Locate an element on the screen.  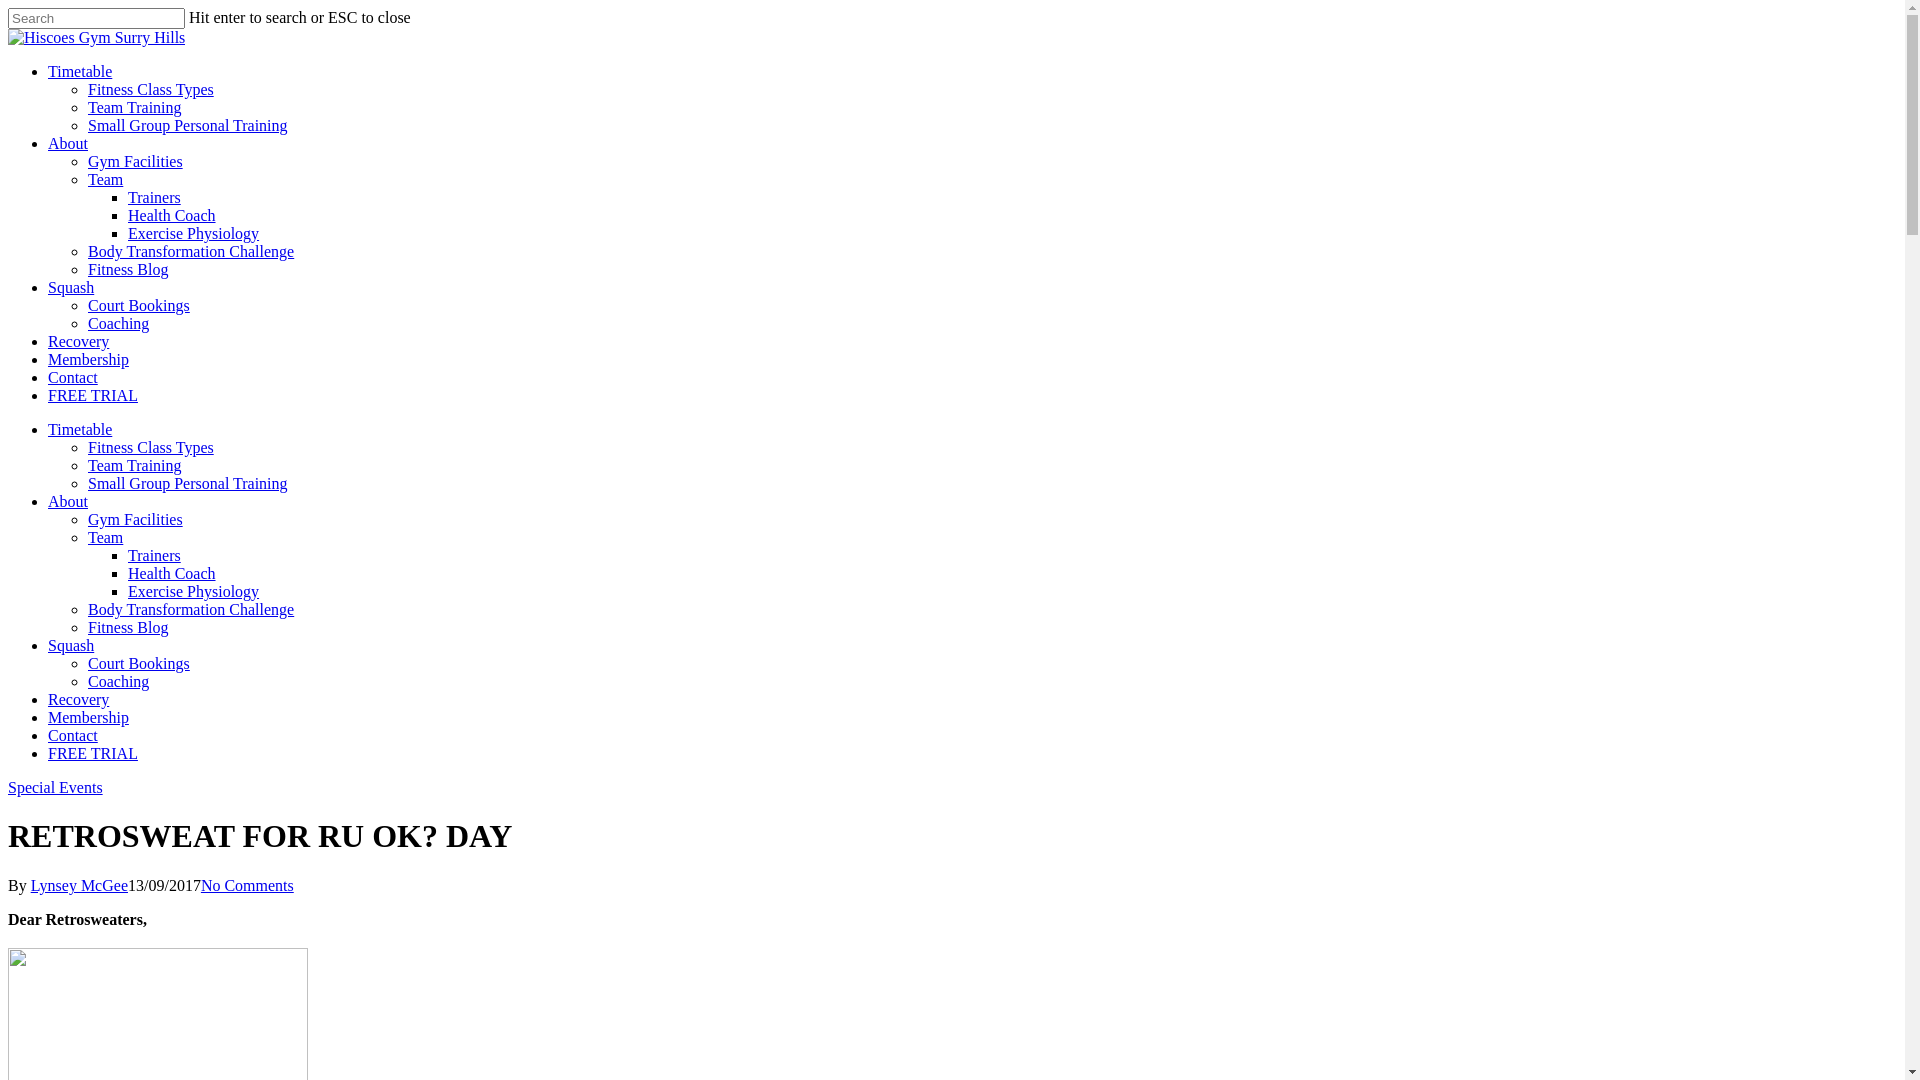
Team Training is located at coordinates (135, 466).